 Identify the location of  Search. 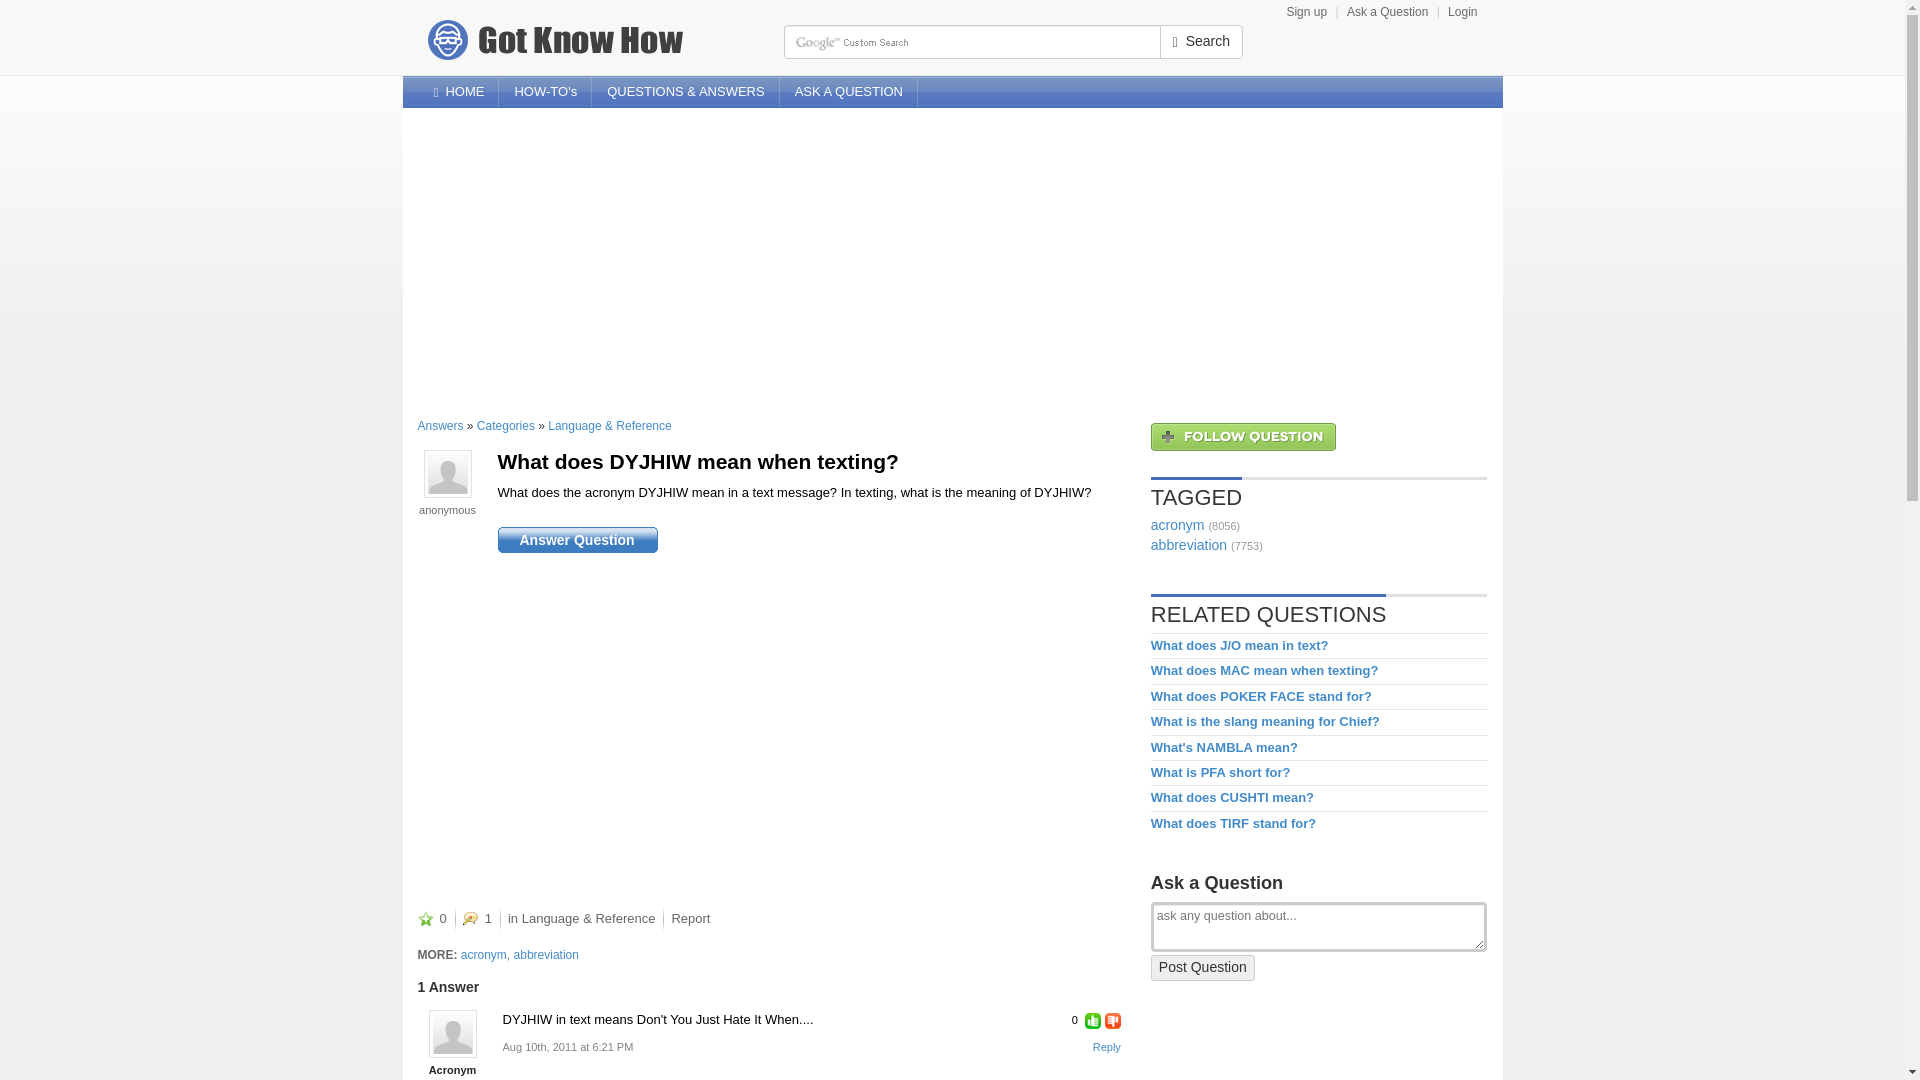
(1200, 42).